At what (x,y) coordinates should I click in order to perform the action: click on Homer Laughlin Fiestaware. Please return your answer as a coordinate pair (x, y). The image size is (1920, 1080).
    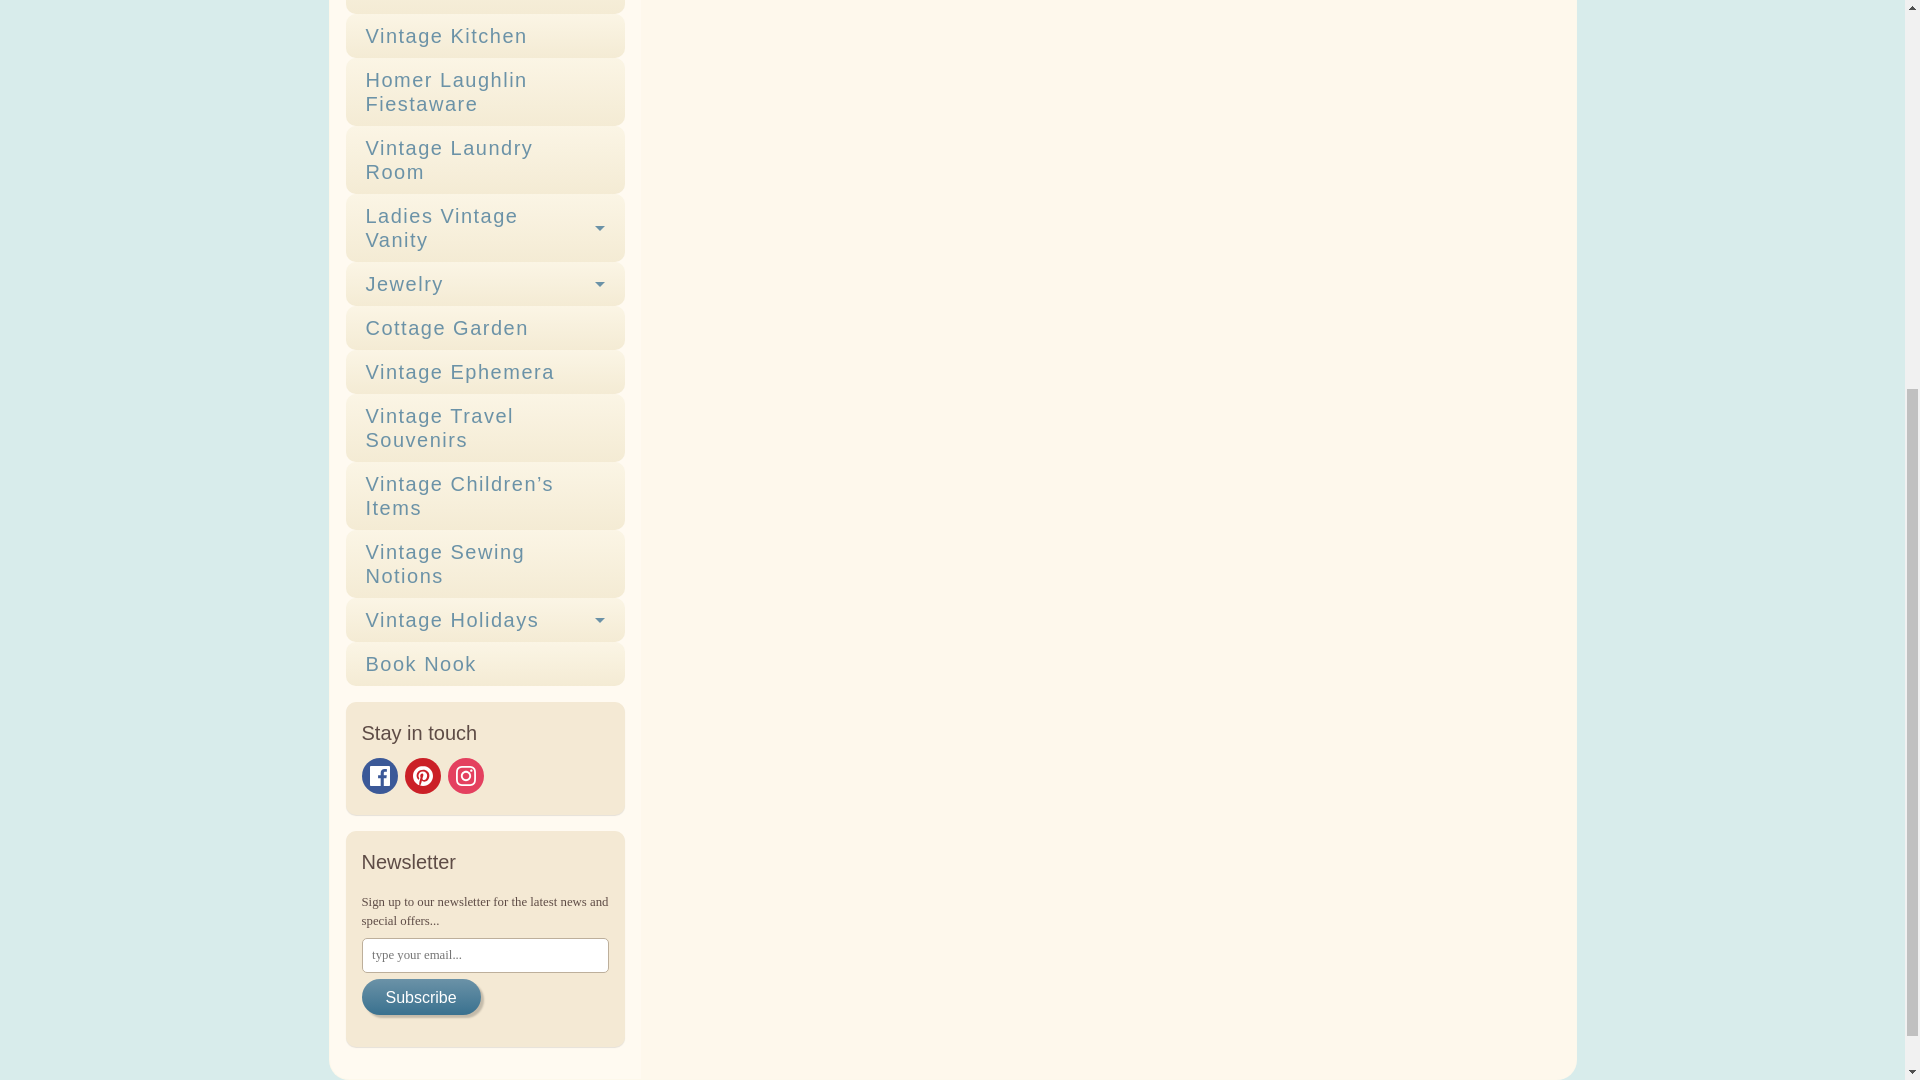
    Looking at the image, I should click on (485, 92).